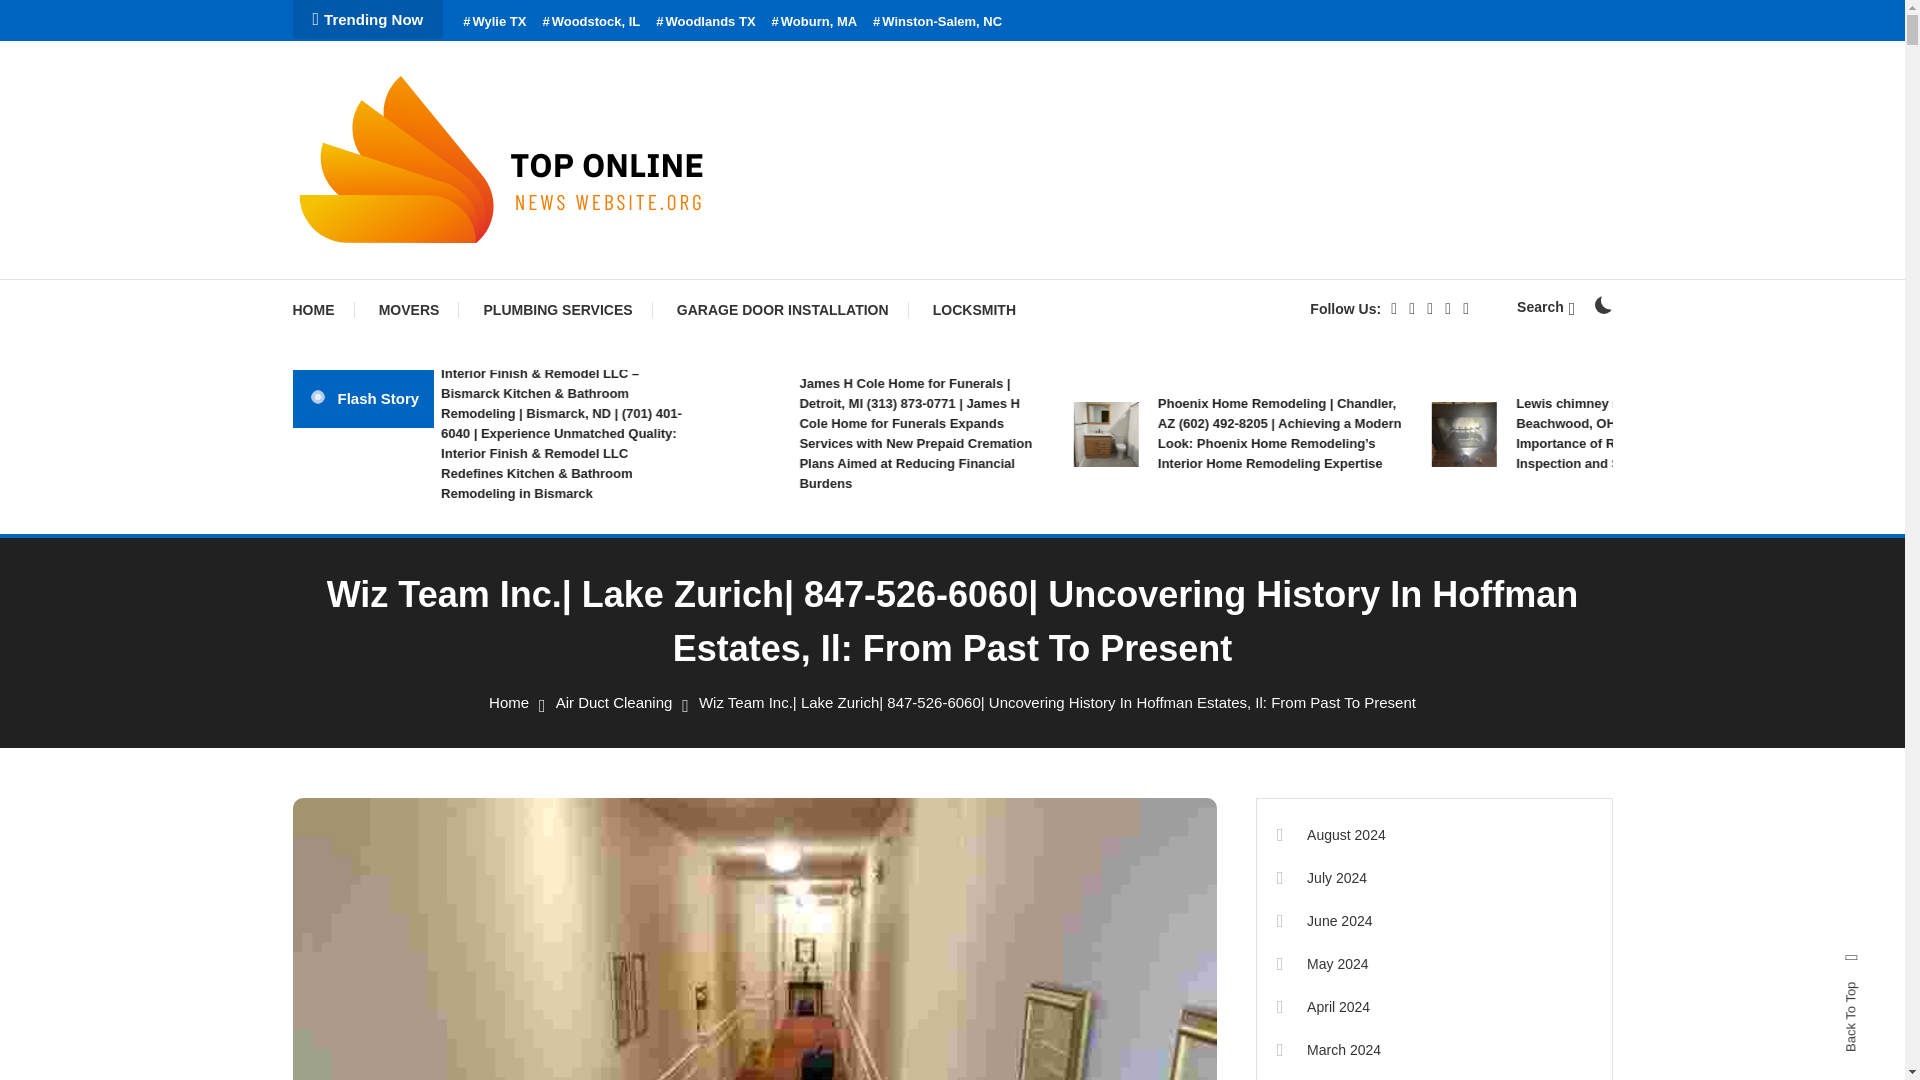  I want to click on PLUMBING SERVICES, so click(558, 310).